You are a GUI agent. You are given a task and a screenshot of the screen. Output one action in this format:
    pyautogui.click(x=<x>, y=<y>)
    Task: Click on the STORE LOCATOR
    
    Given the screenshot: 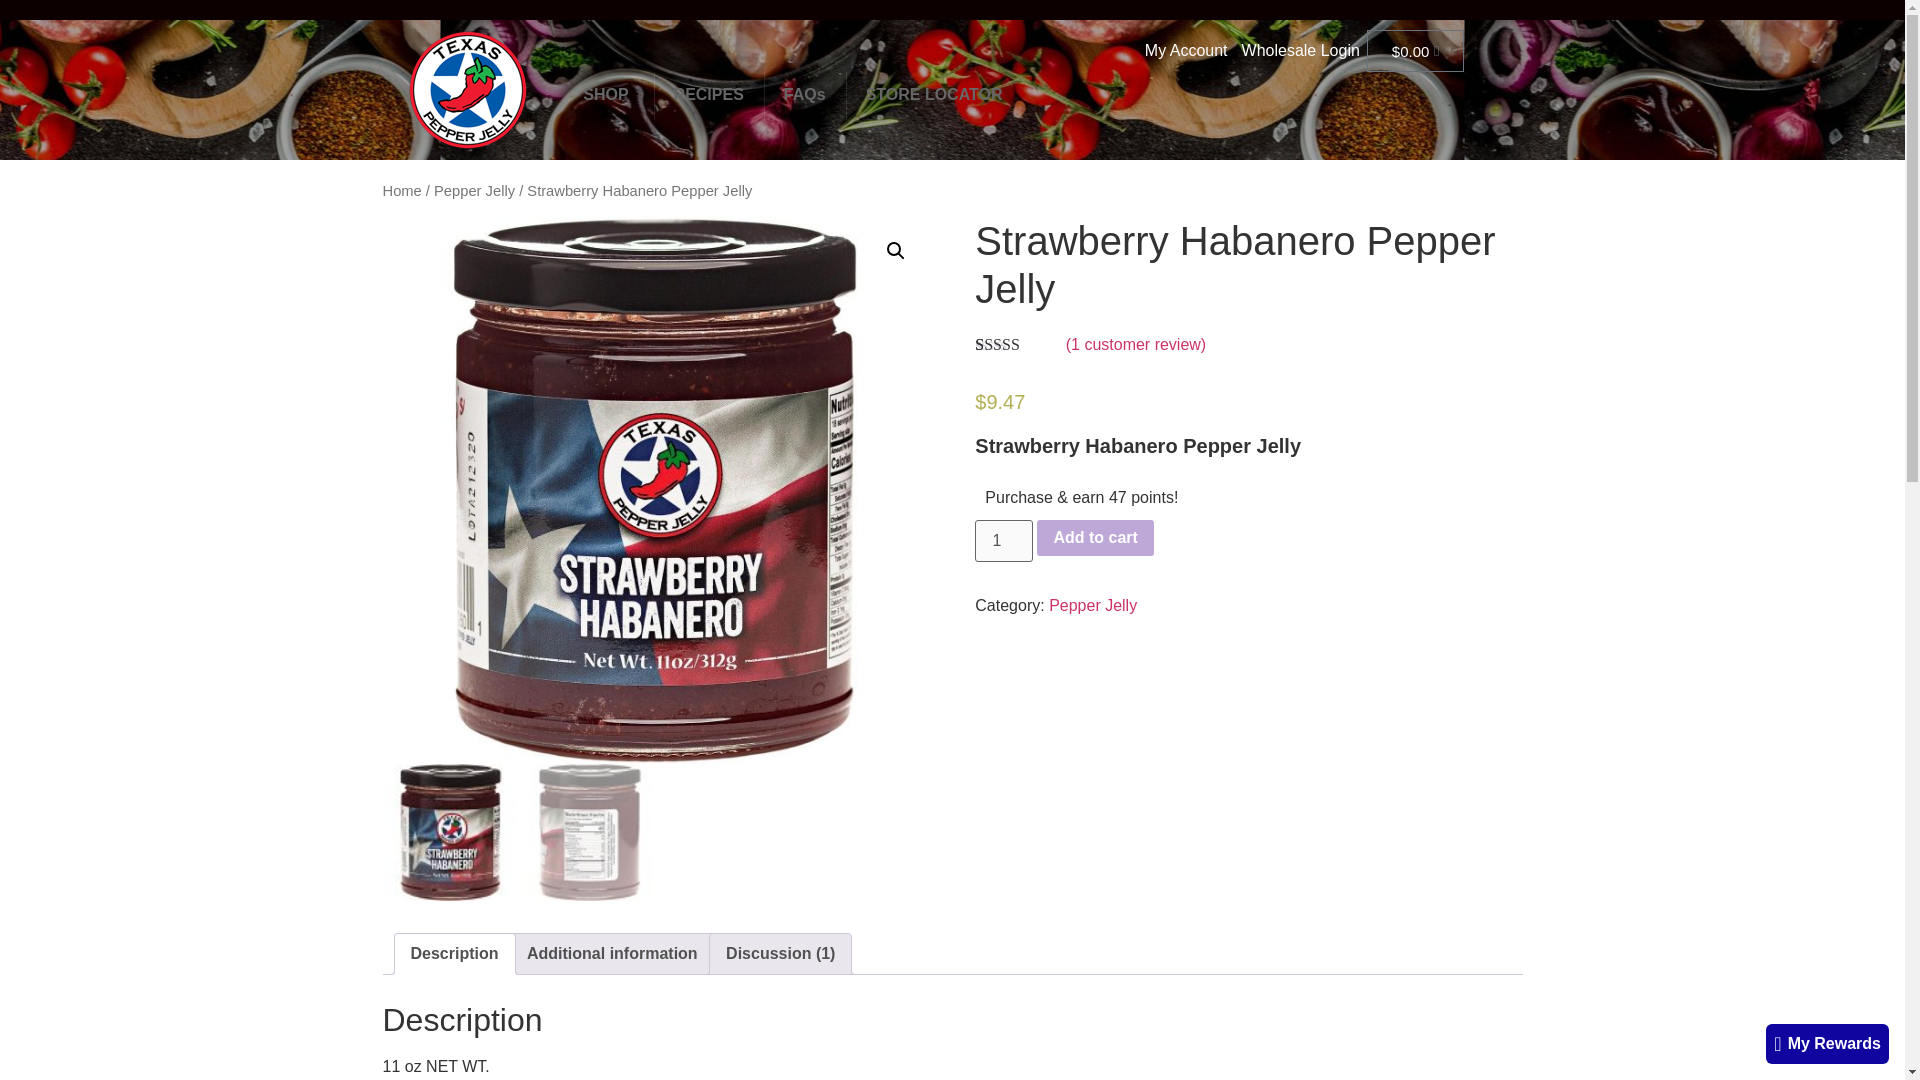 What is the action you would take?
    pyautogui.click(x=934, y=96)
    